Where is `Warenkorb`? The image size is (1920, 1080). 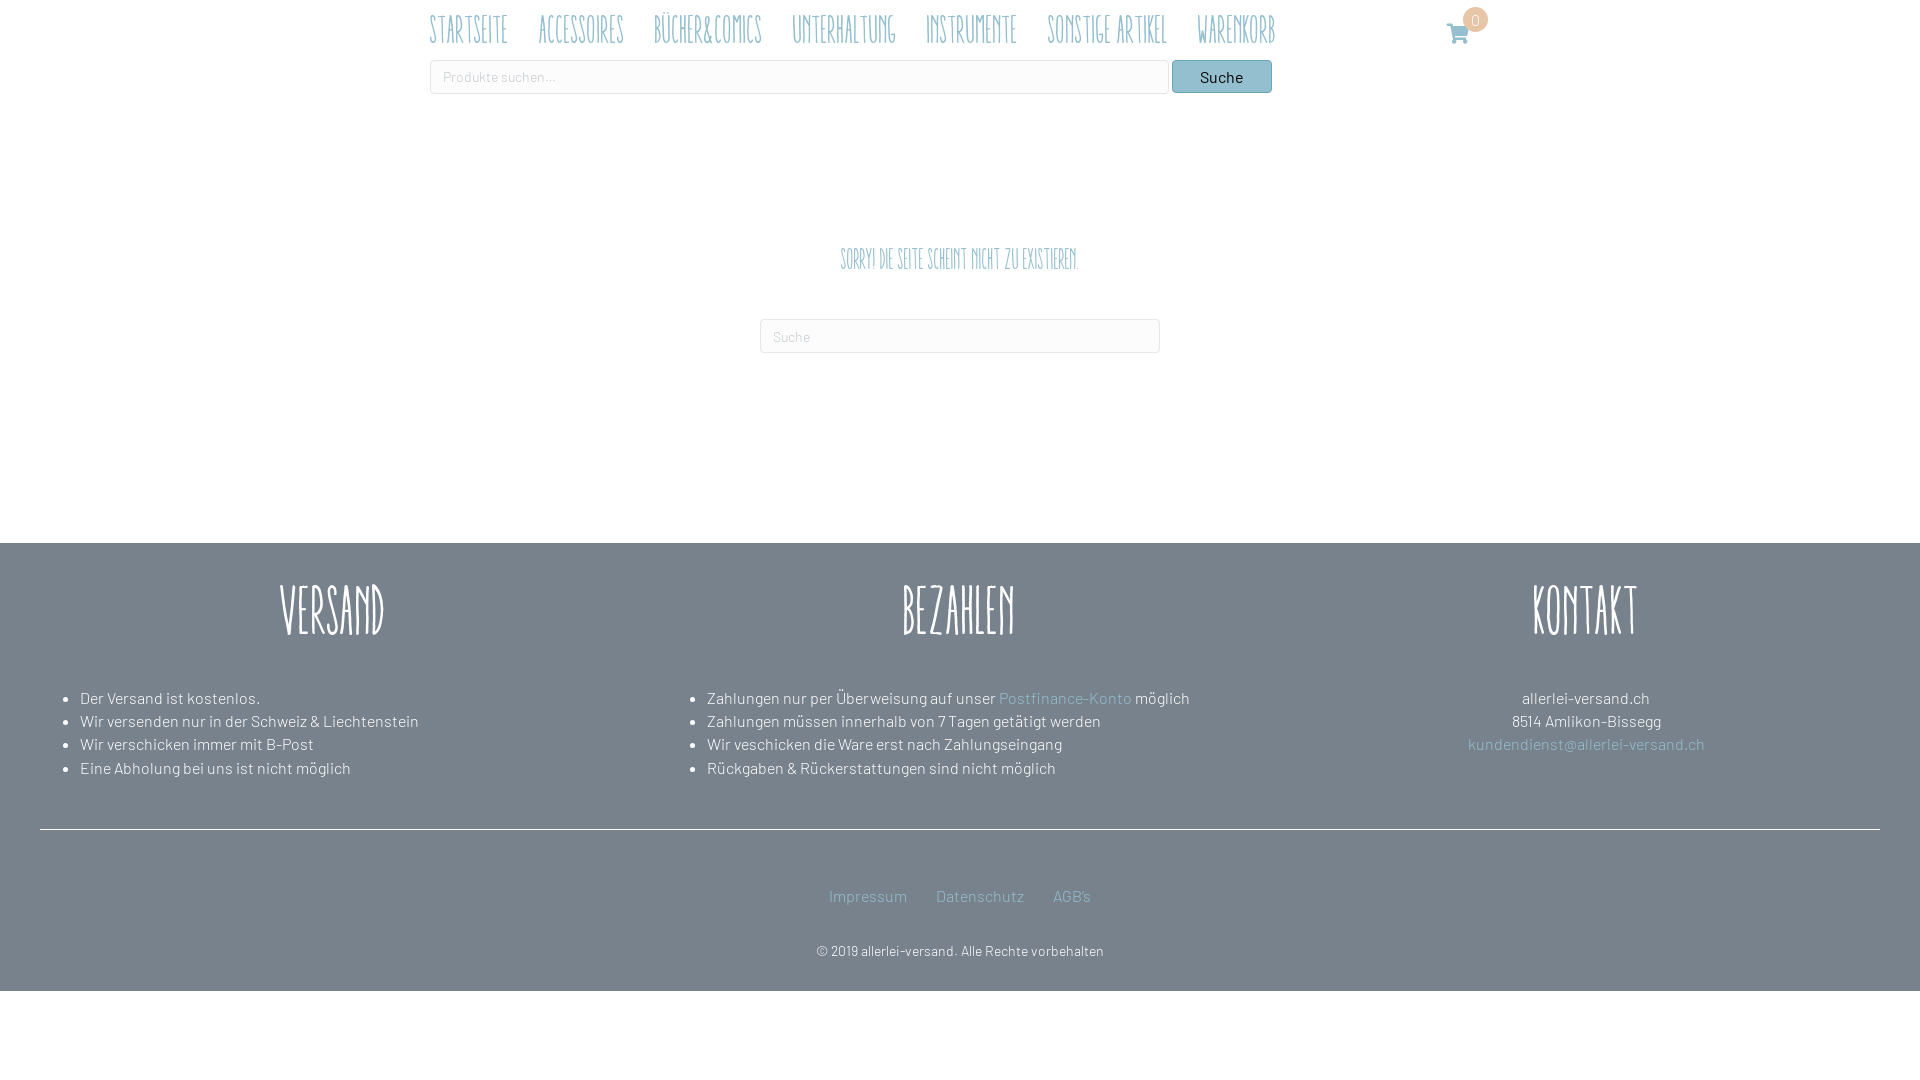 Warenkorb is located at coordinates (1242, 30).